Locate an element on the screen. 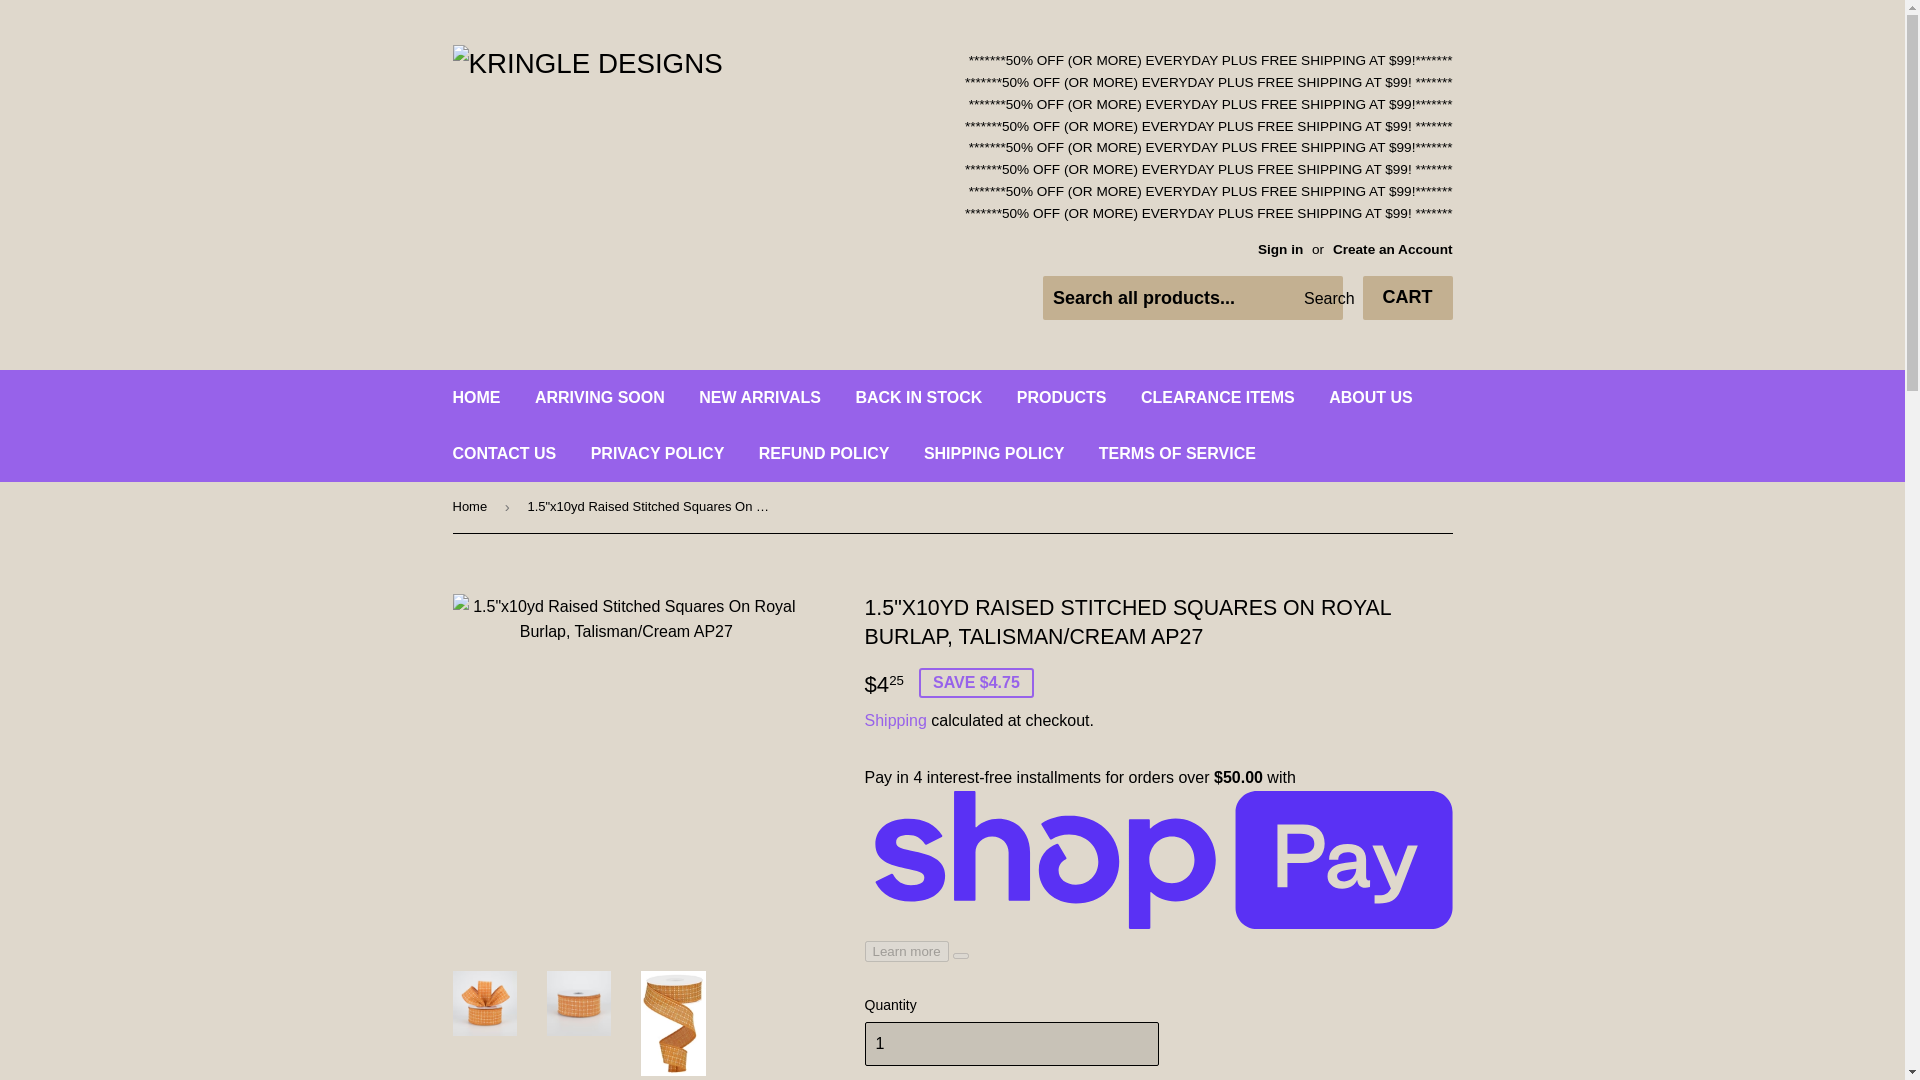 This screenshot has height=1080, width=1920. Sign in is located at coordinates (1280, 249).